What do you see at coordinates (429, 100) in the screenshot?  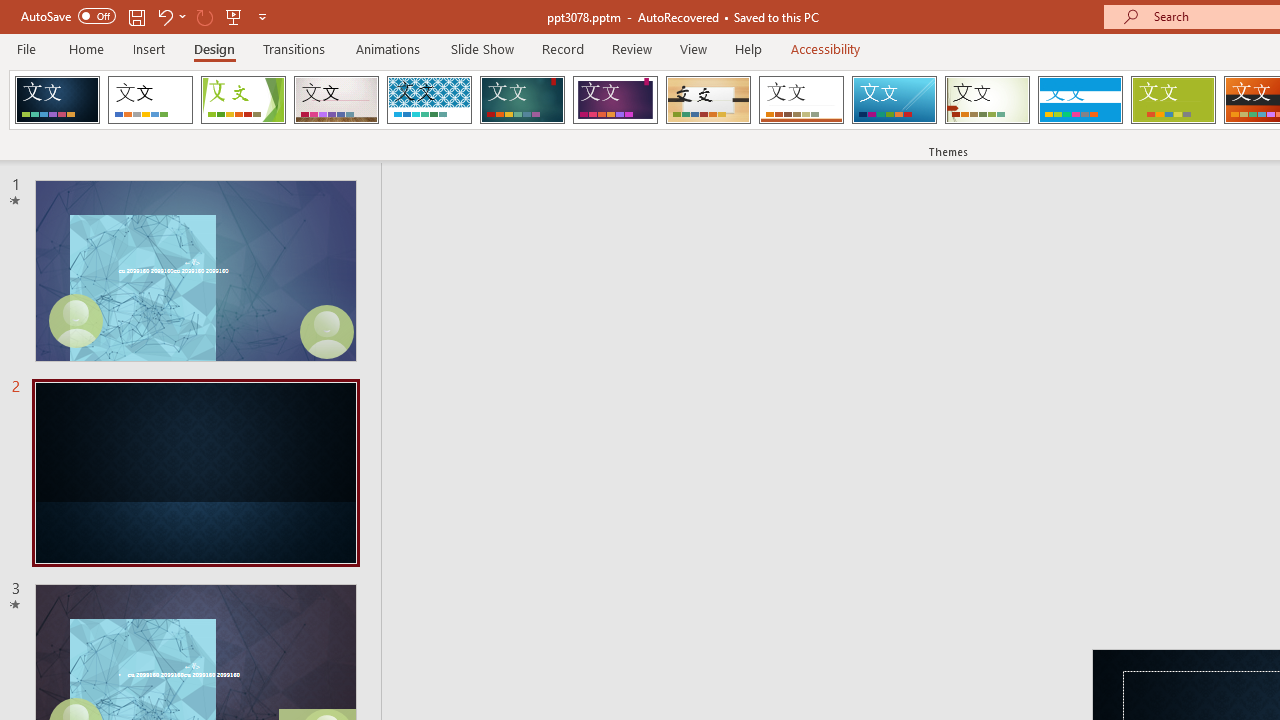 I see `Integral` at bounding box center [429, 100].